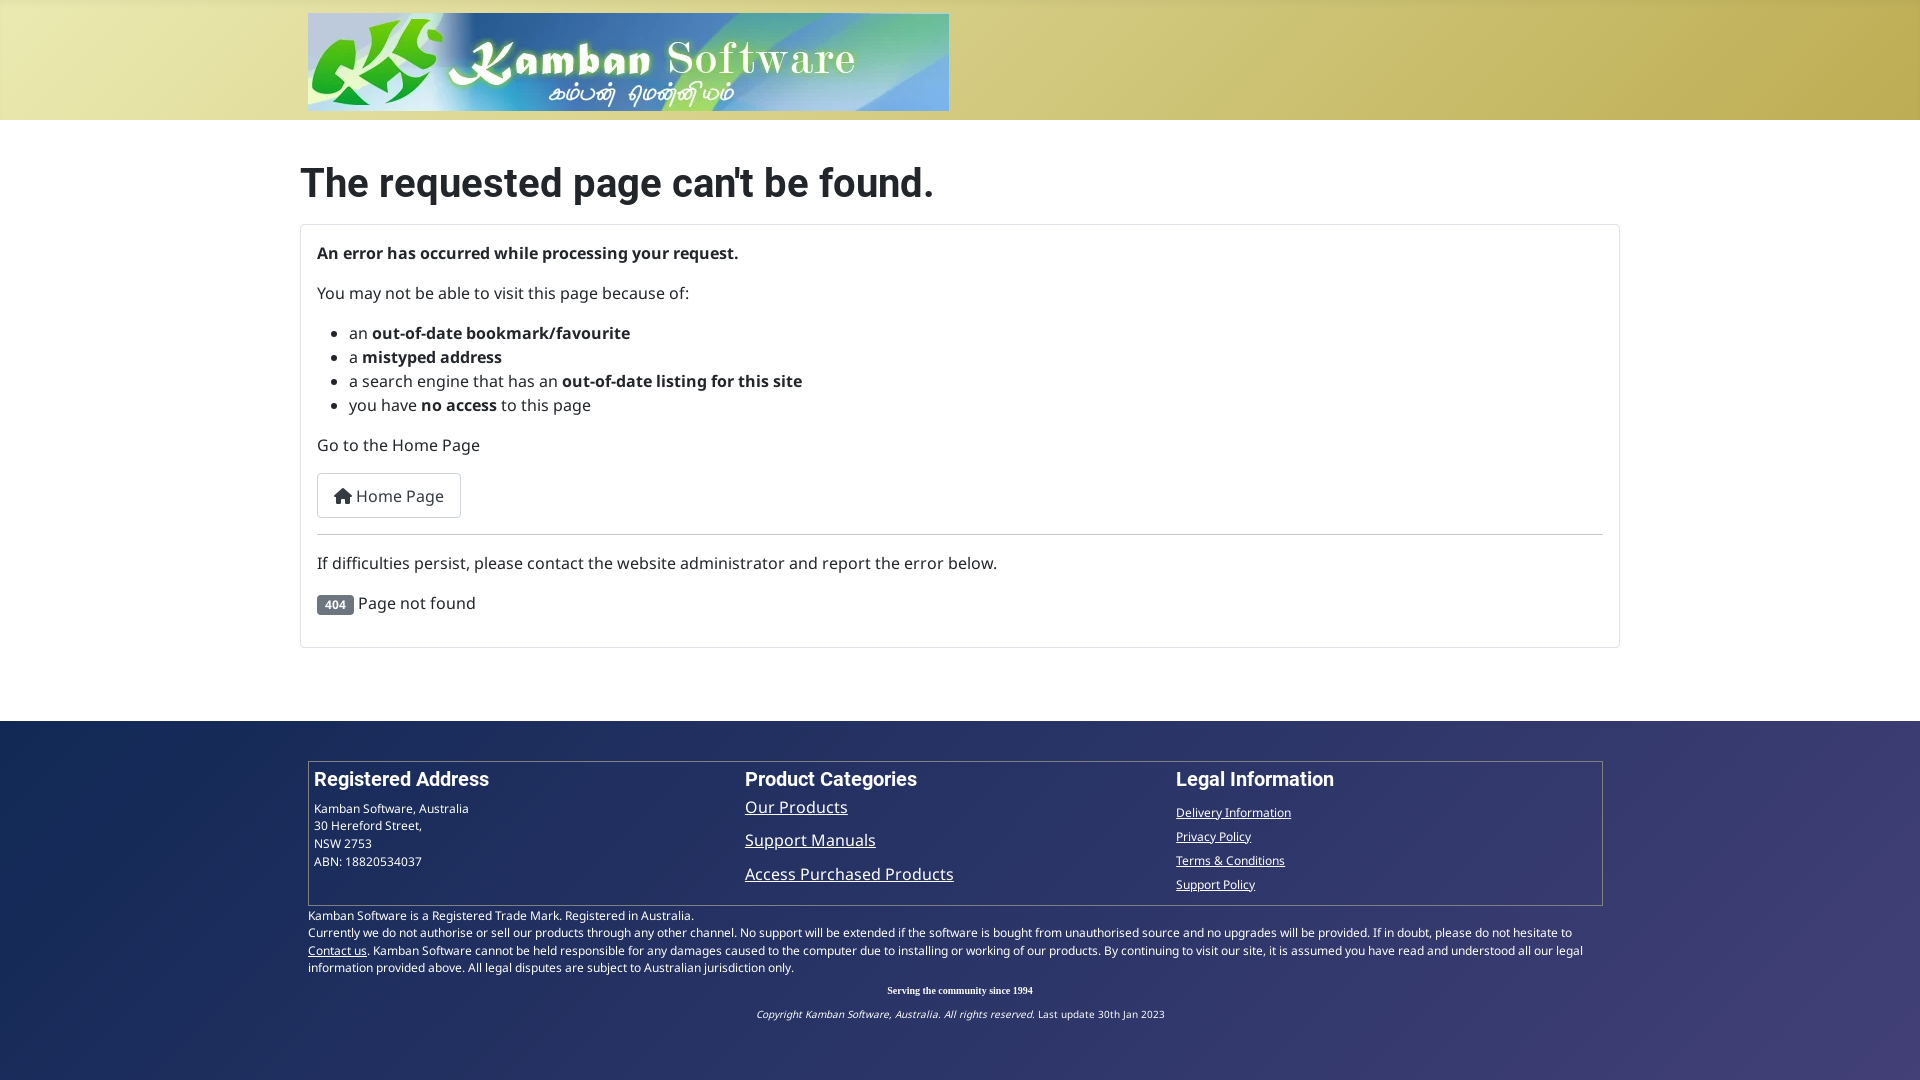 The height and width of the screenshot is (1080, 1920). I want to click on Access Purchased Products, so click(850, 874).